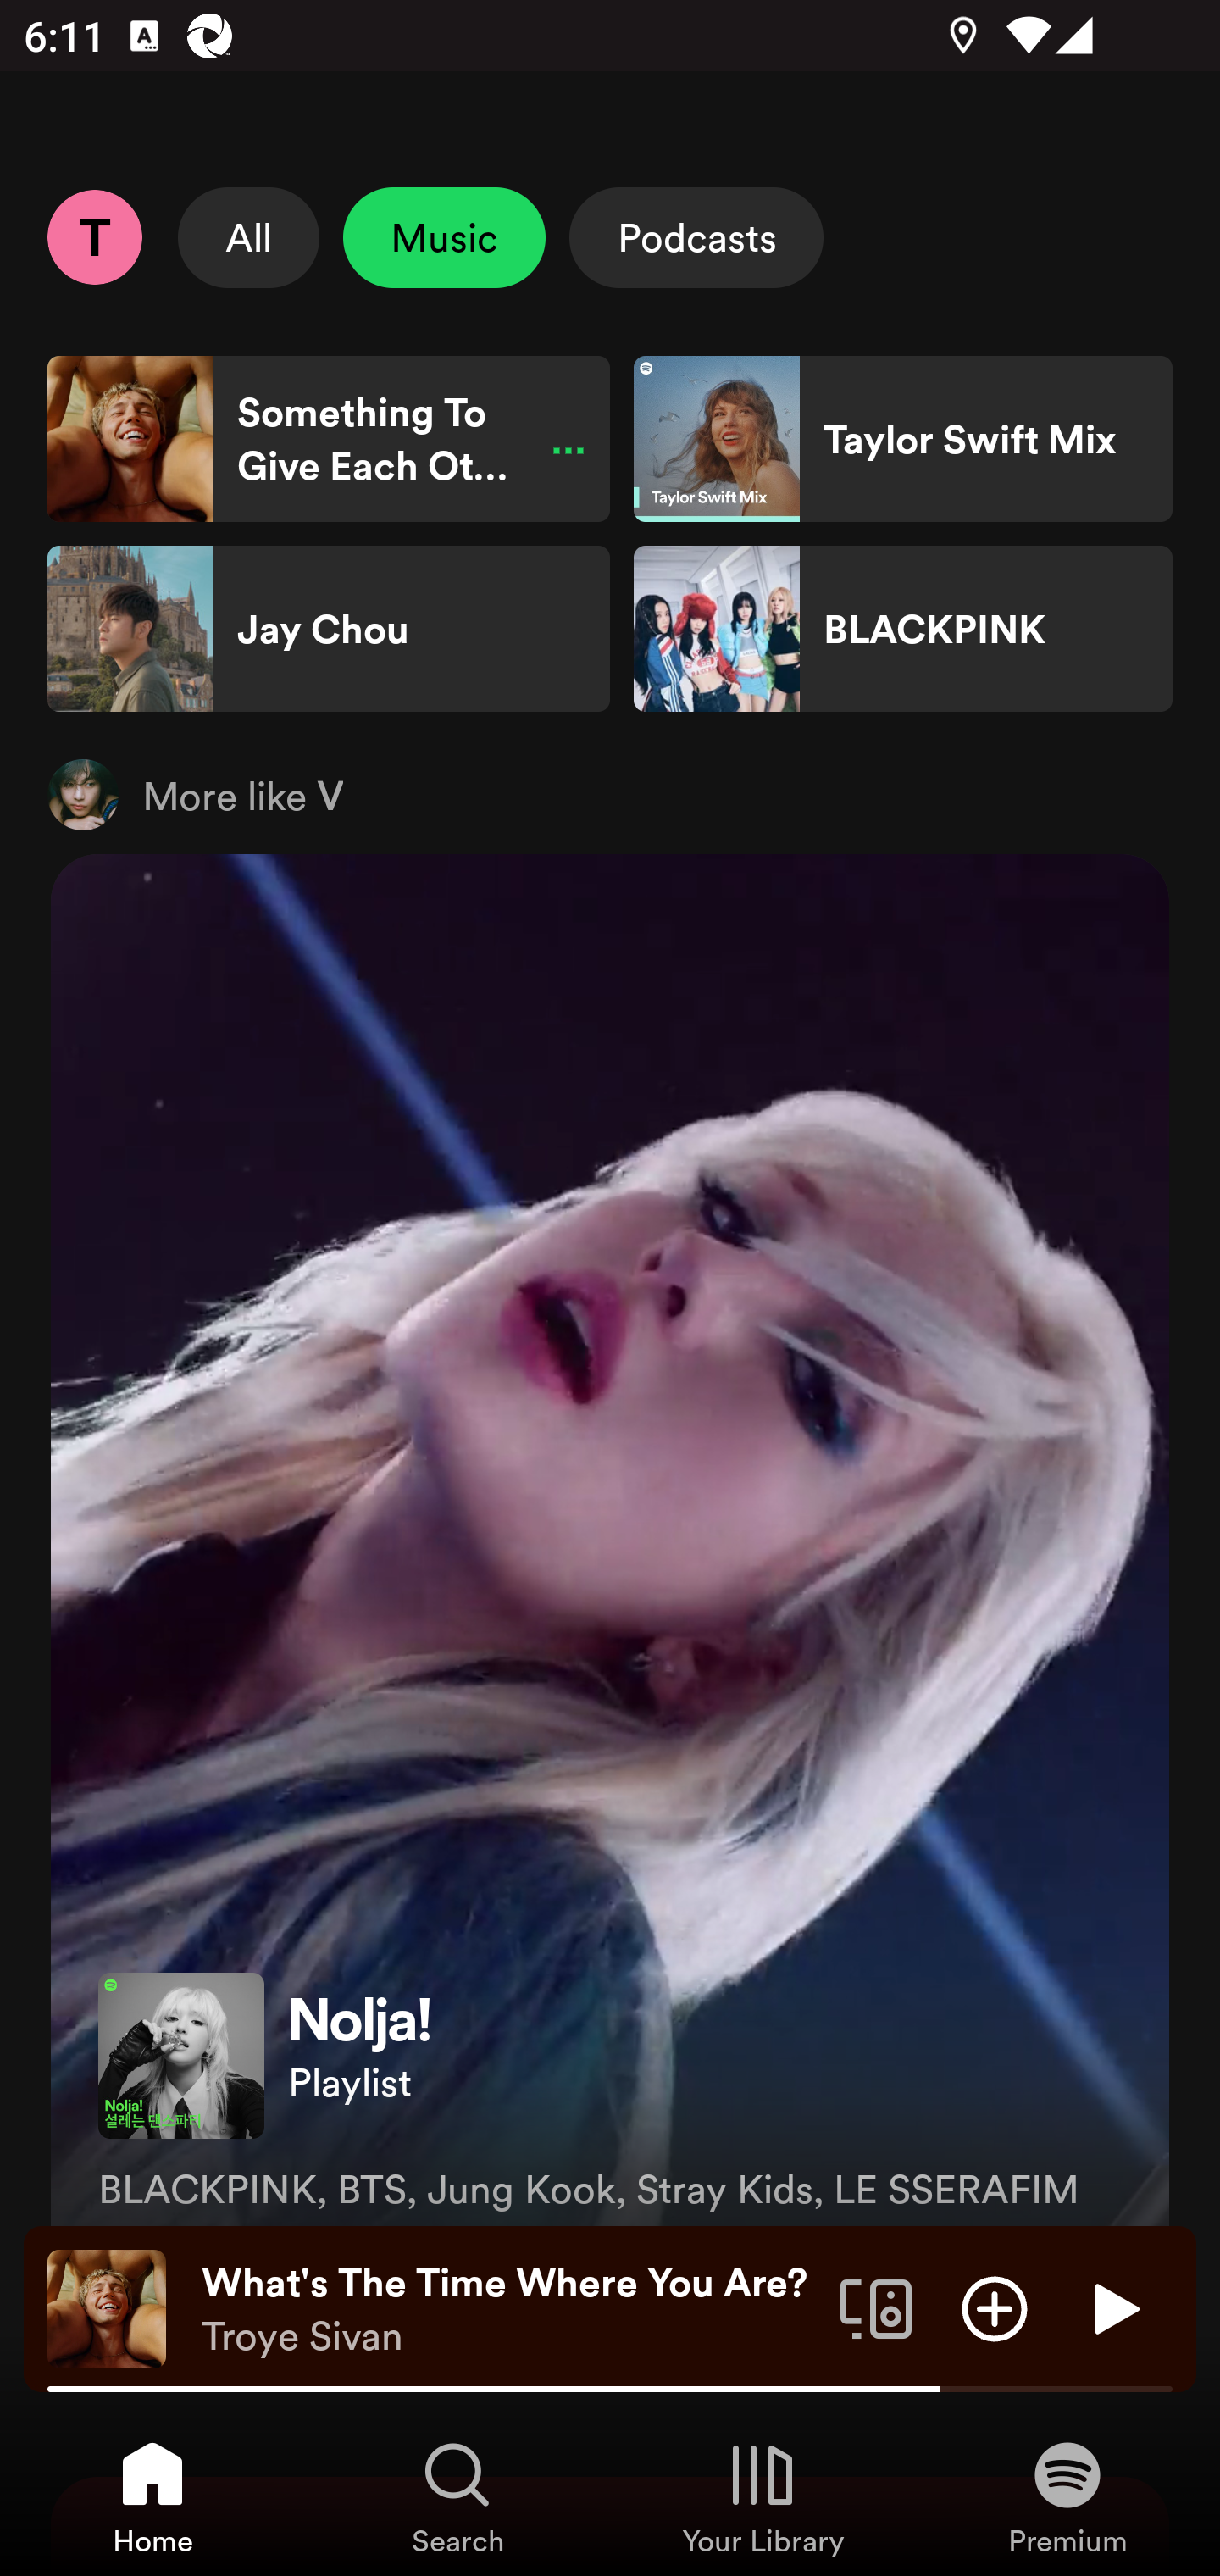 This screenshot has width=1220, height=2576. I want to click on Music Unselect Music, so click(444, 237).